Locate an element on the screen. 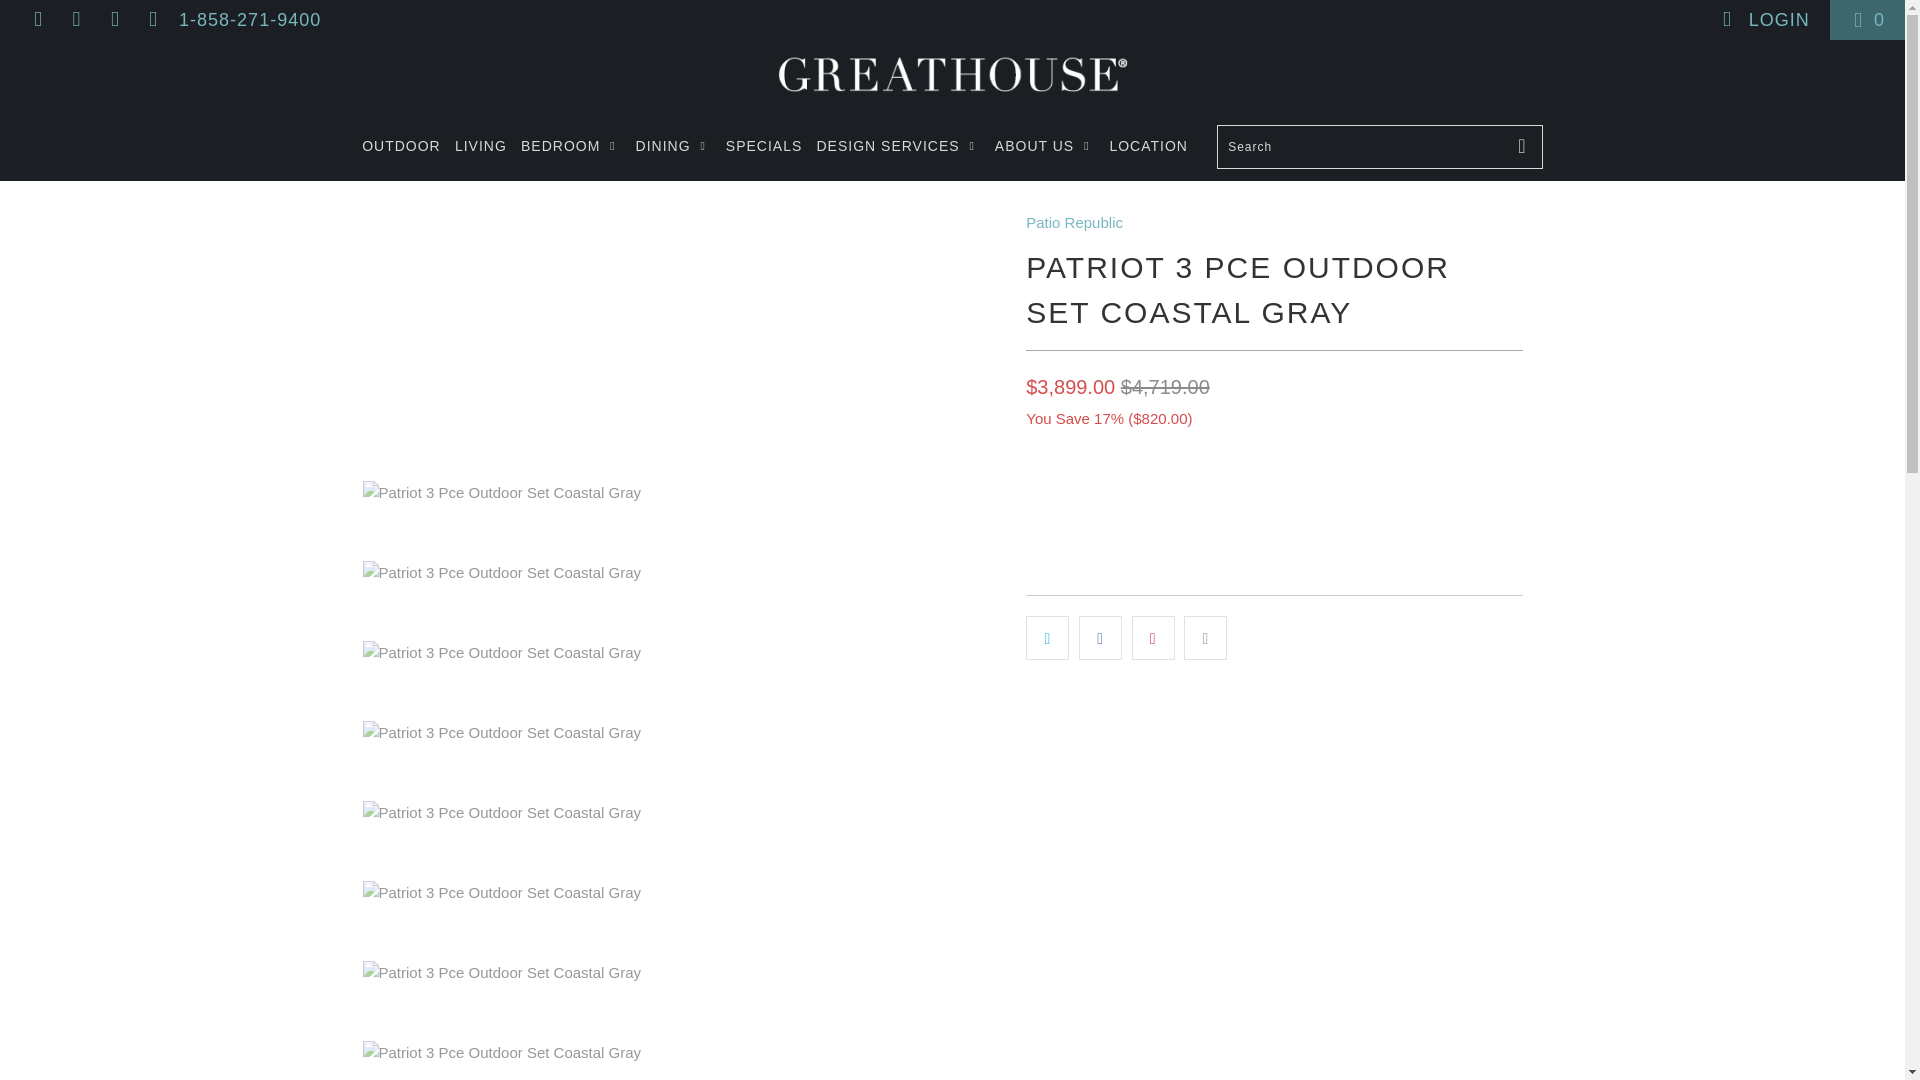  Email this to a friend is located at coordinates (1205, 637).